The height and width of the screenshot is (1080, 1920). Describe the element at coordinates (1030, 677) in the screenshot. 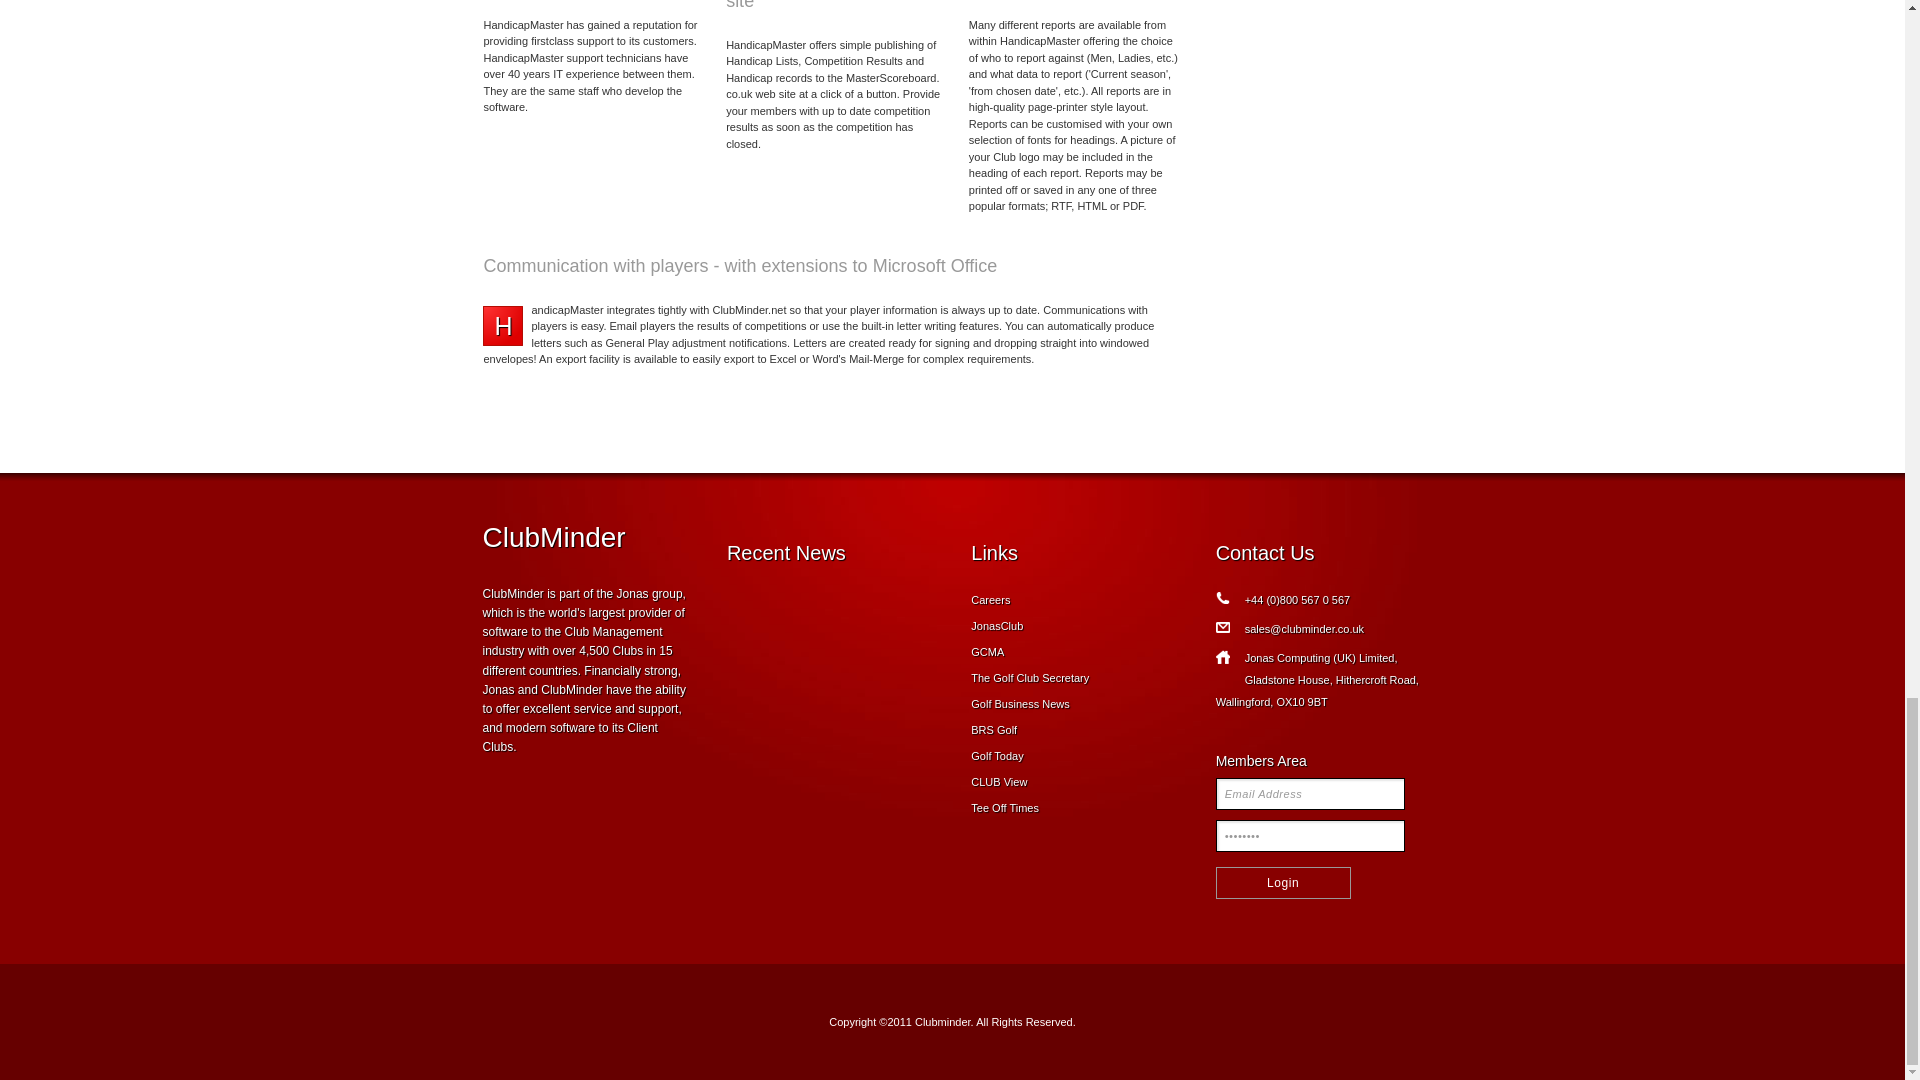

I see `The Golf Club Secretary` at that location.